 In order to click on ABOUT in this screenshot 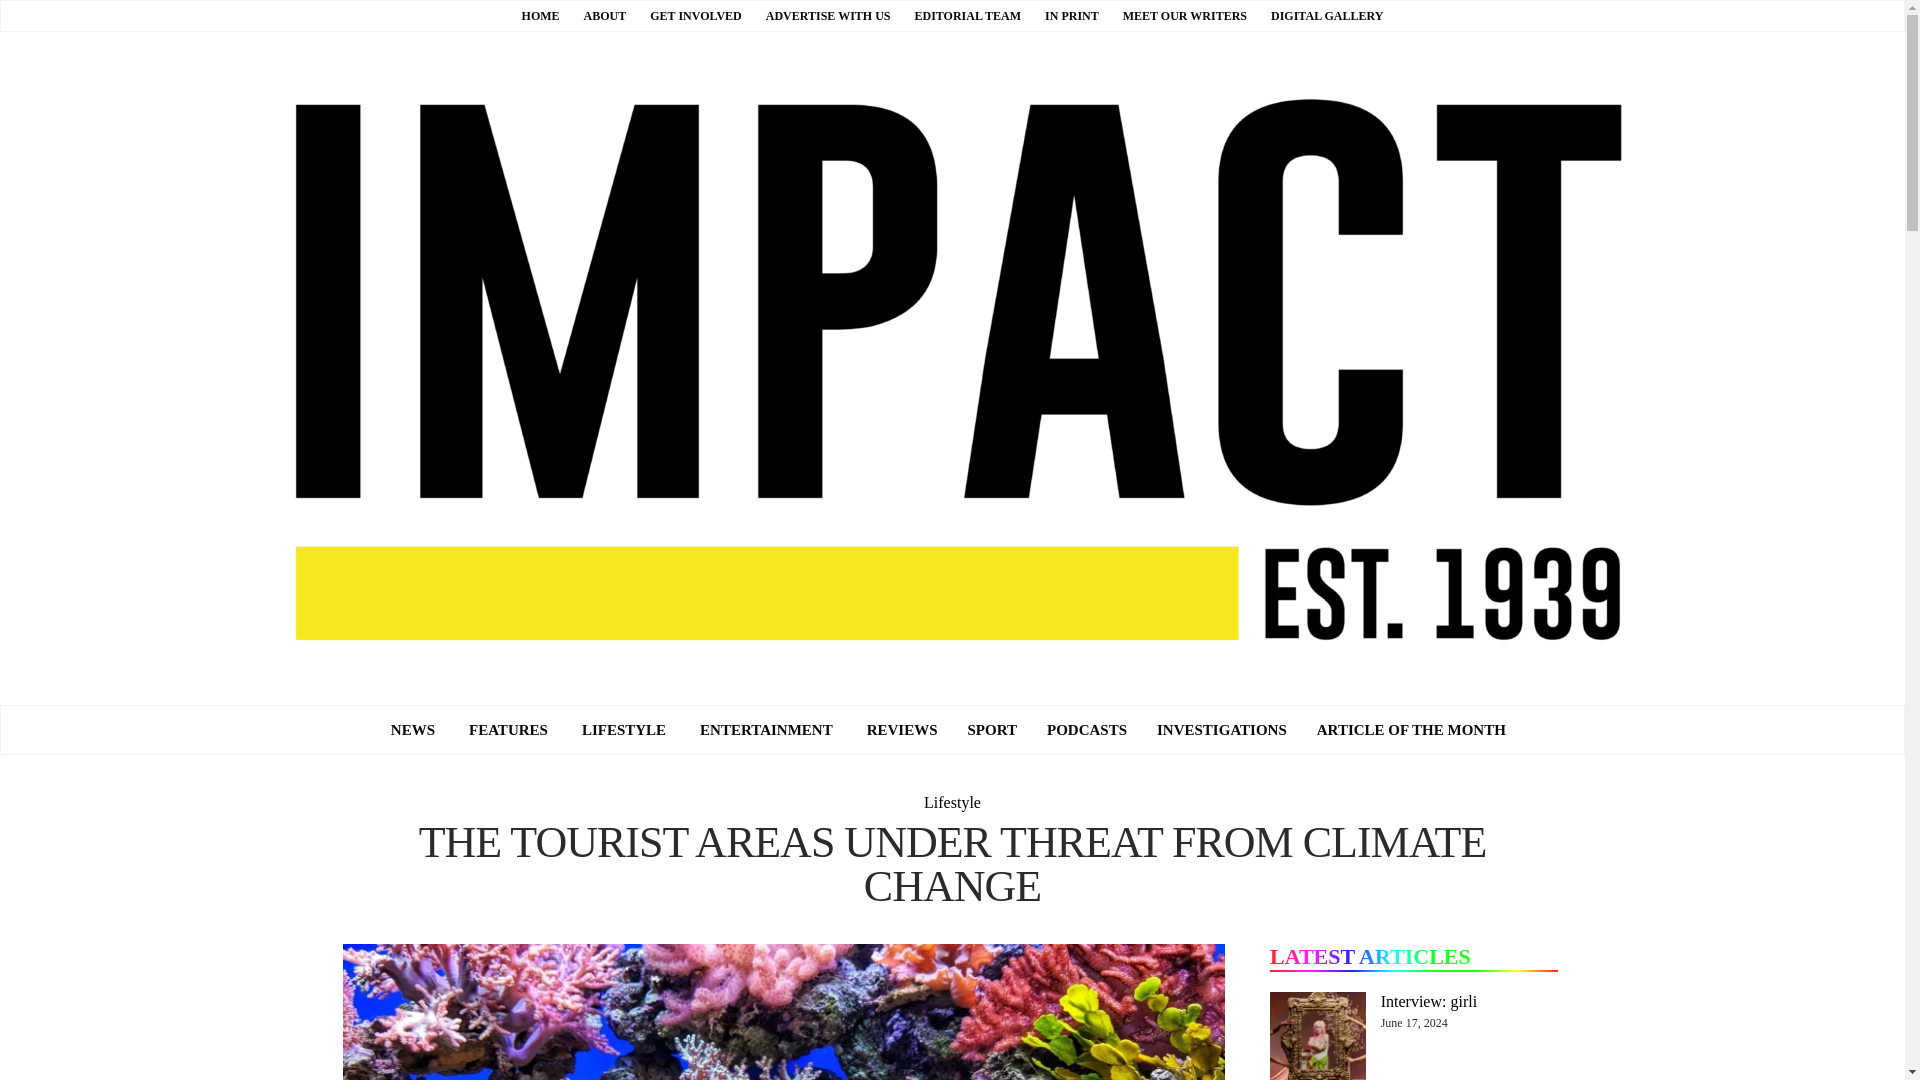, I will do `click(605, 15)`.